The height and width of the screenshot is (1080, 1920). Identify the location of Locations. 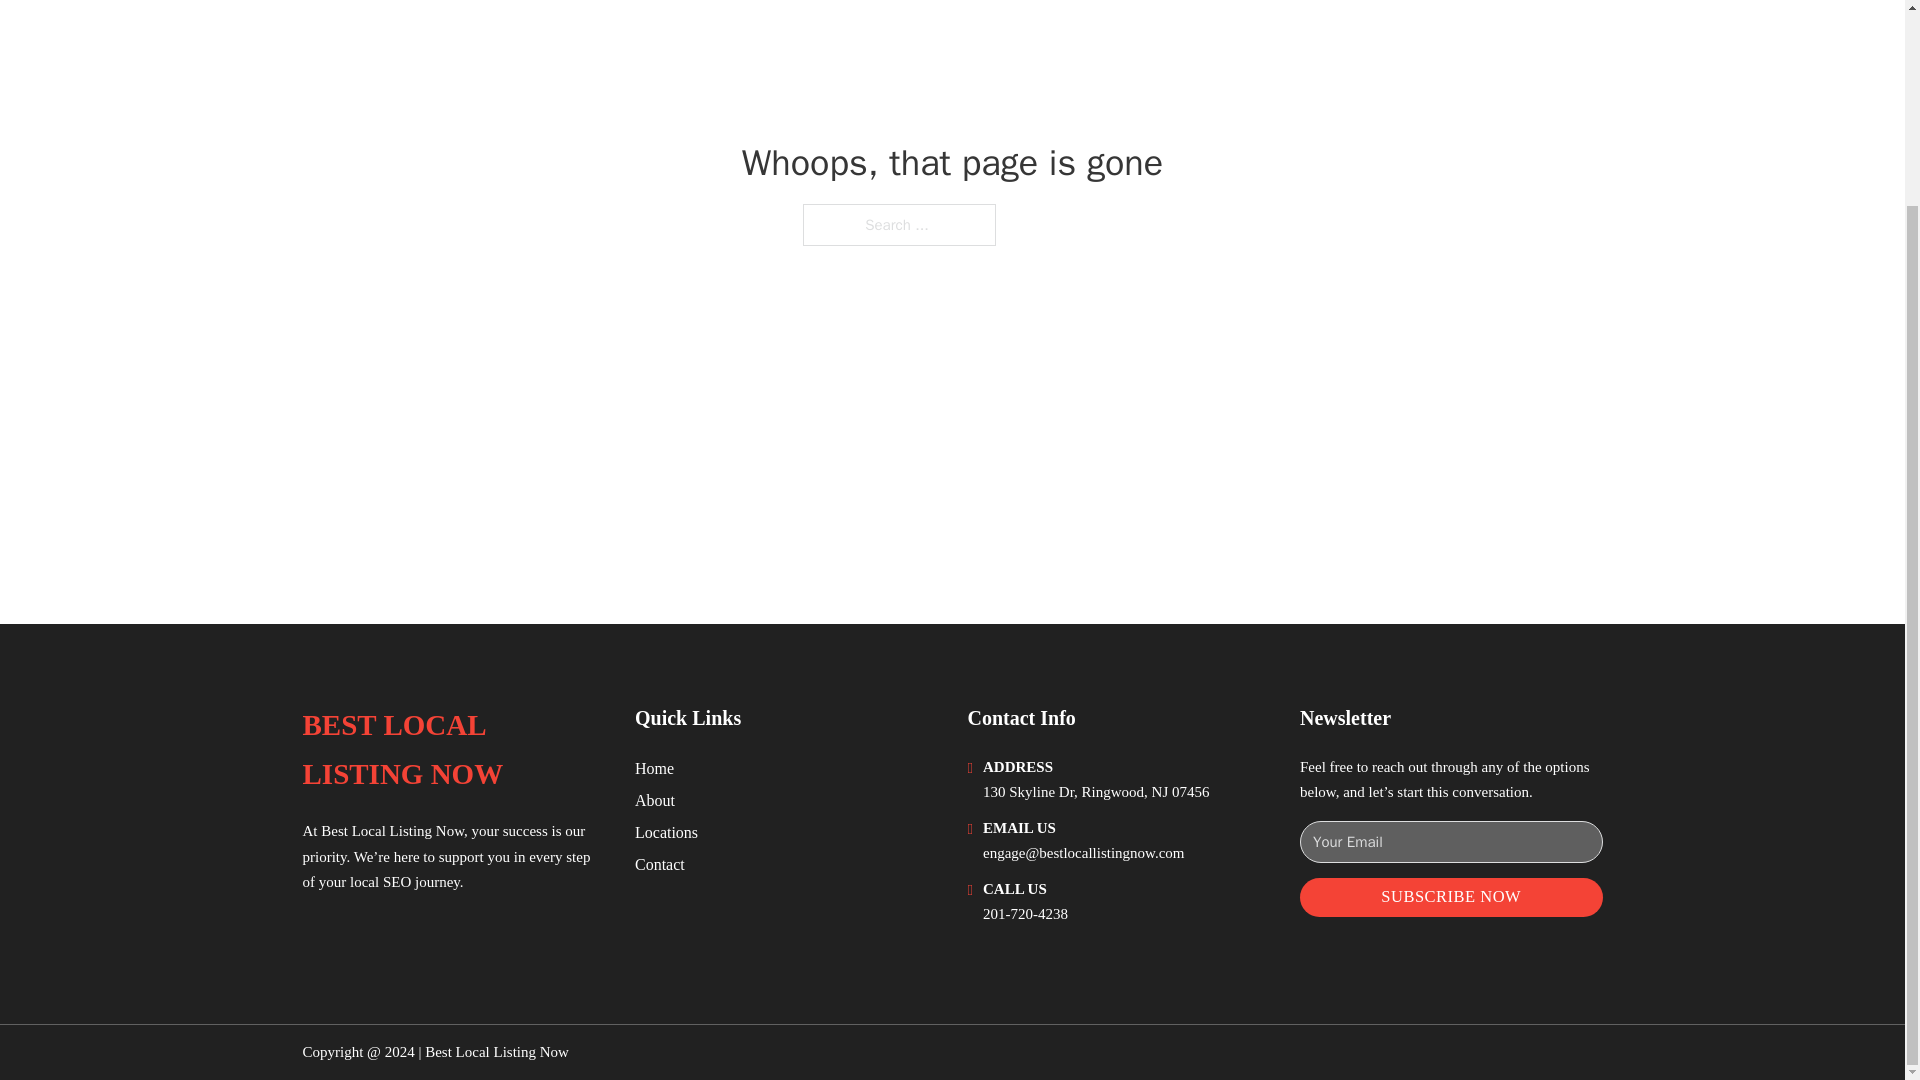
(666, 832).